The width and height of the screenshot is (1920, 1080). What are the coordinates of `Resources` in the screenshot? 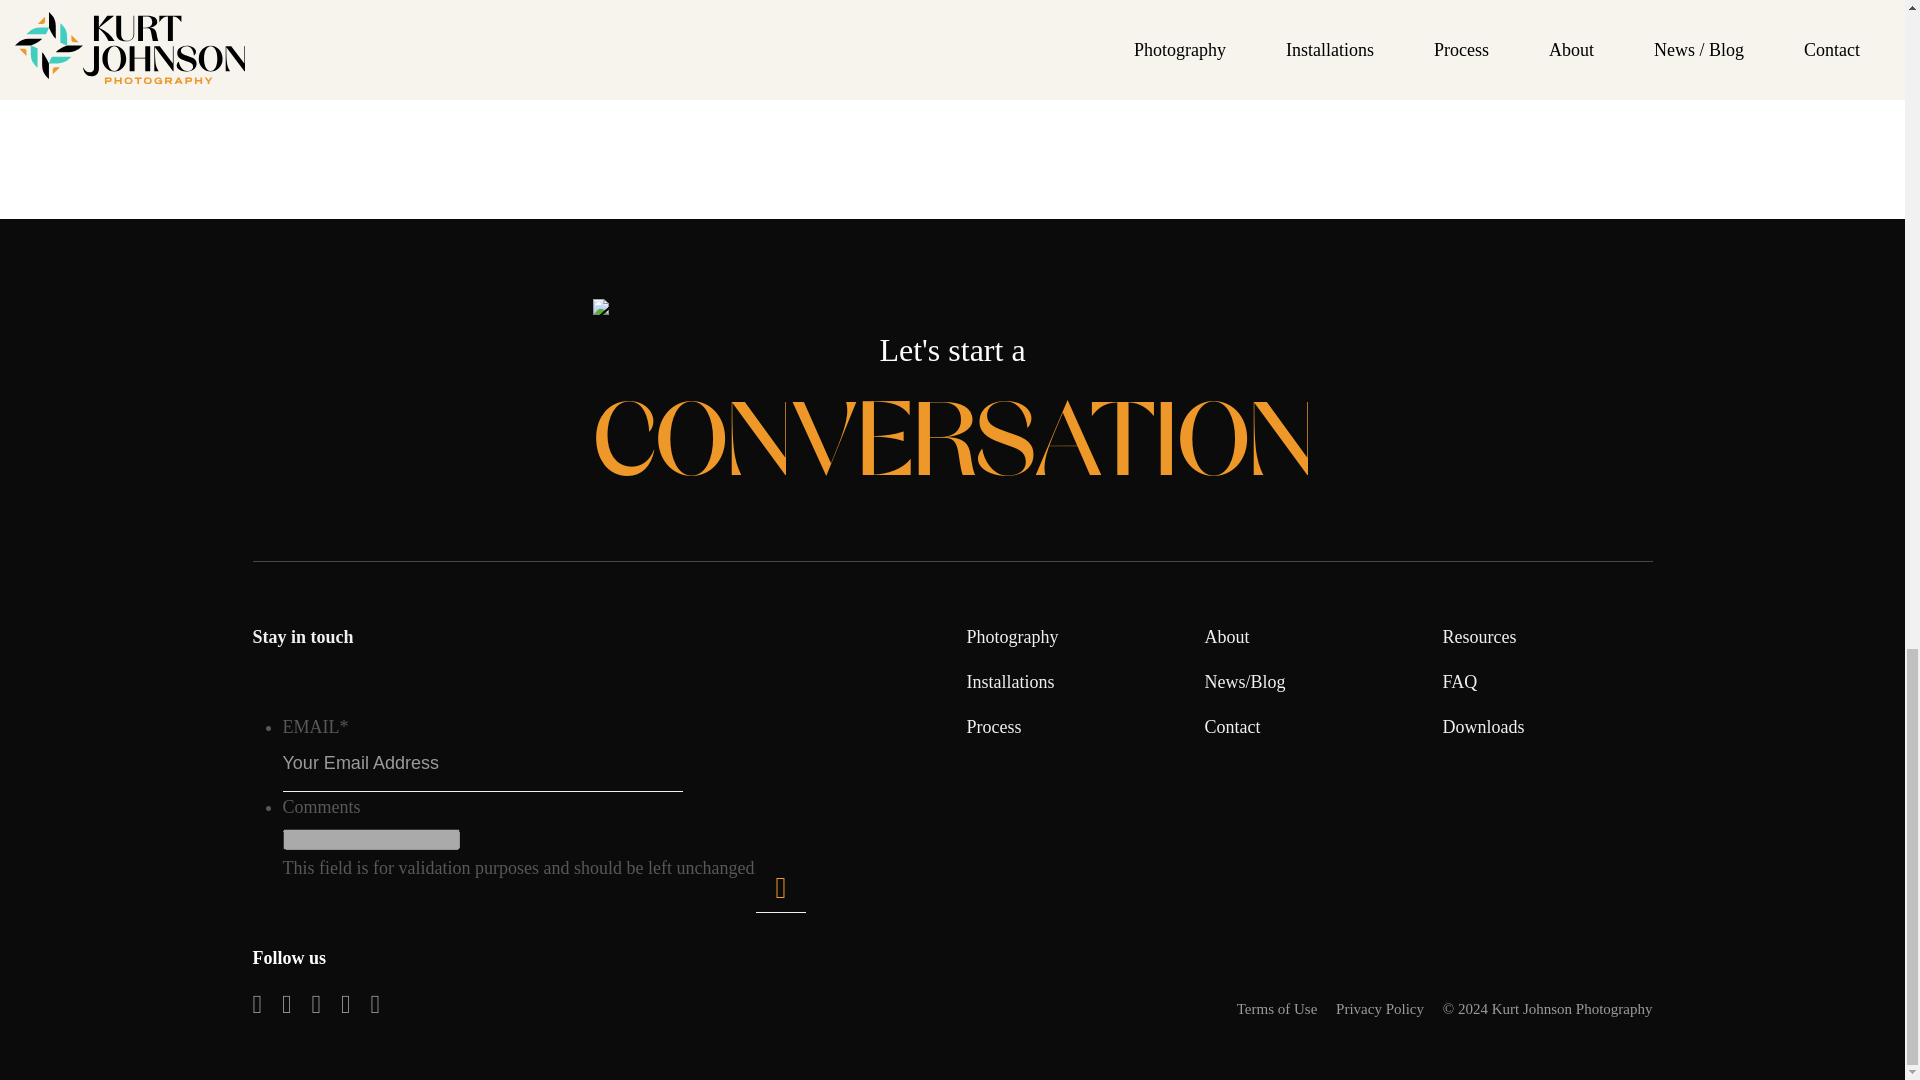 It's located at (1478, 636).